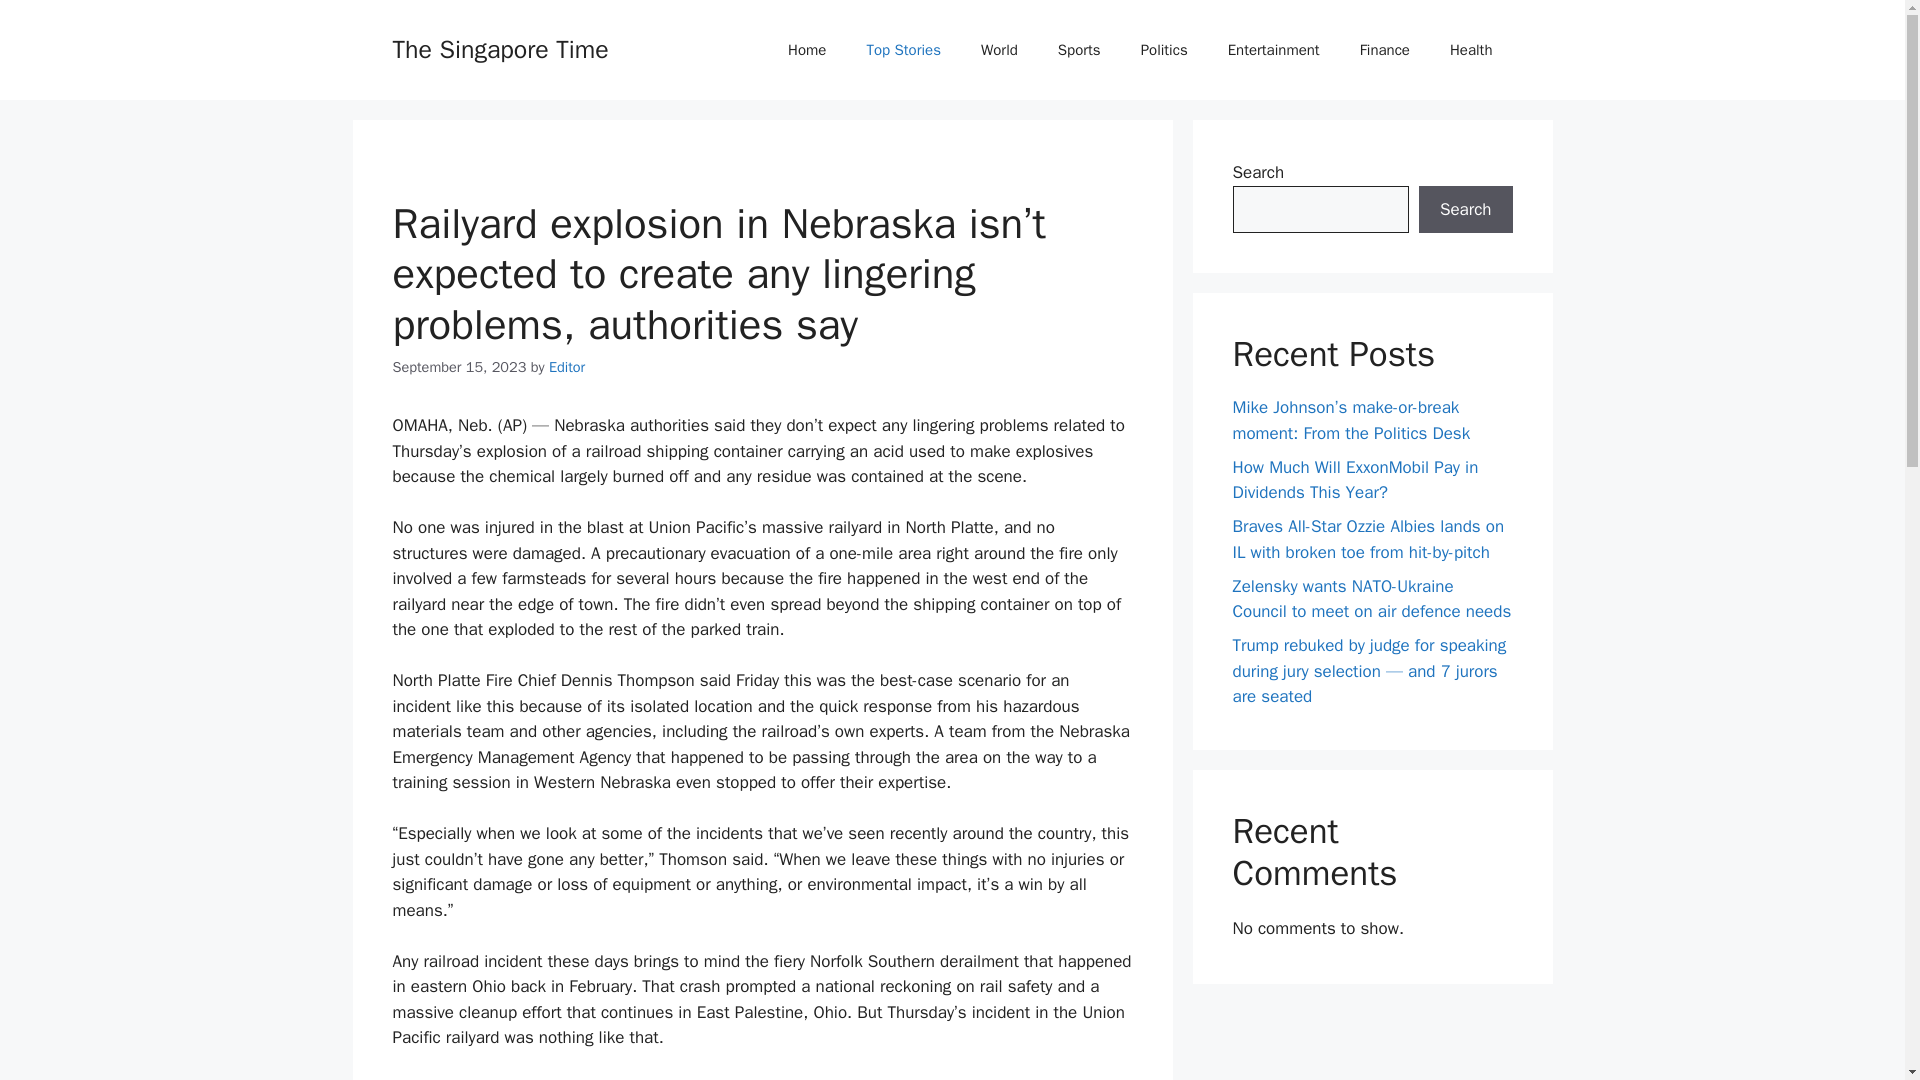 This screenshot has height=1080, width=1920. What do you see at coordinates (1465, 210) in the screenshot?
I see `Search` at bounding box center [1465, 210].